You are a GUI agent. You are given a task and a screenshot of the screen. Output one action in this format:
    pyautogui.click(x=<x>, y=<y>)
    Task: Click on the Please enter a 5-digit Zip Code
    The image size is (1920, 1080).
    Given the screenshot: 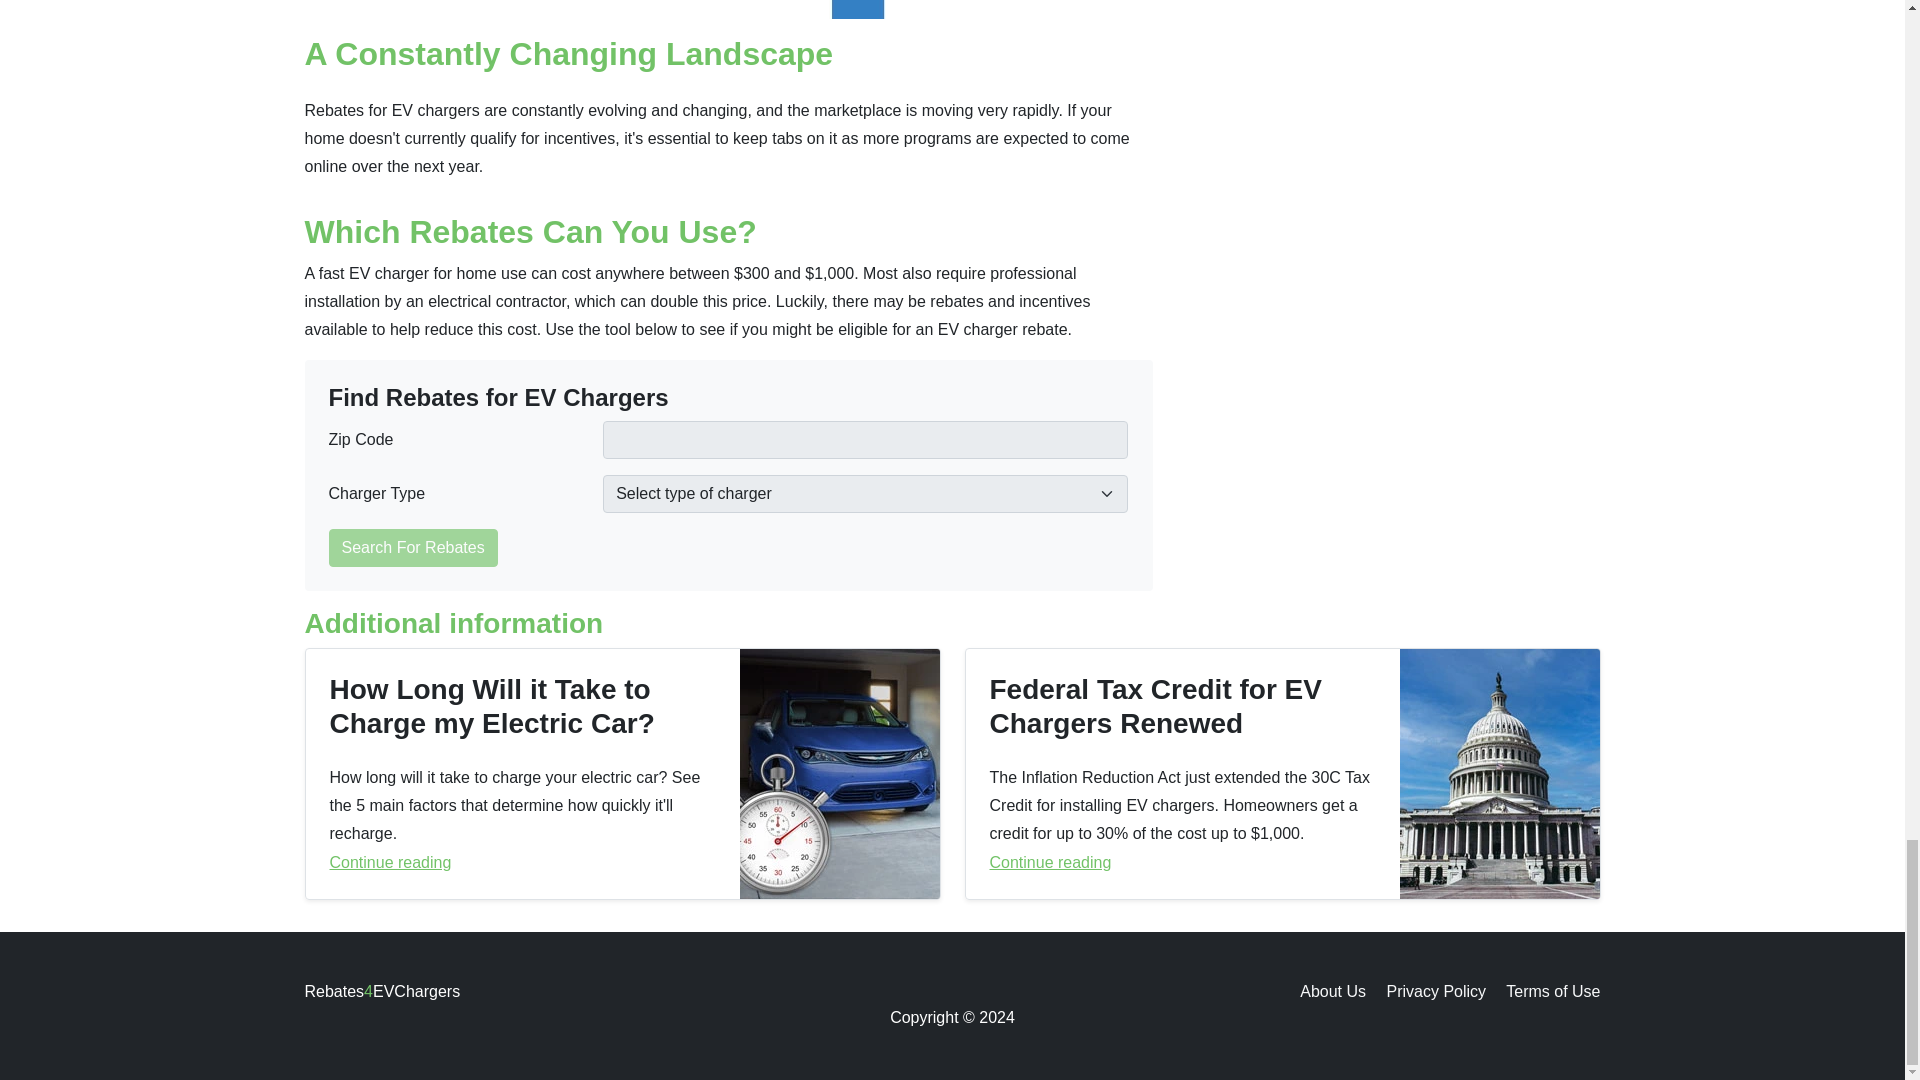 What is the action you would take?
    pyautogui.click(x=865, y=438)
    